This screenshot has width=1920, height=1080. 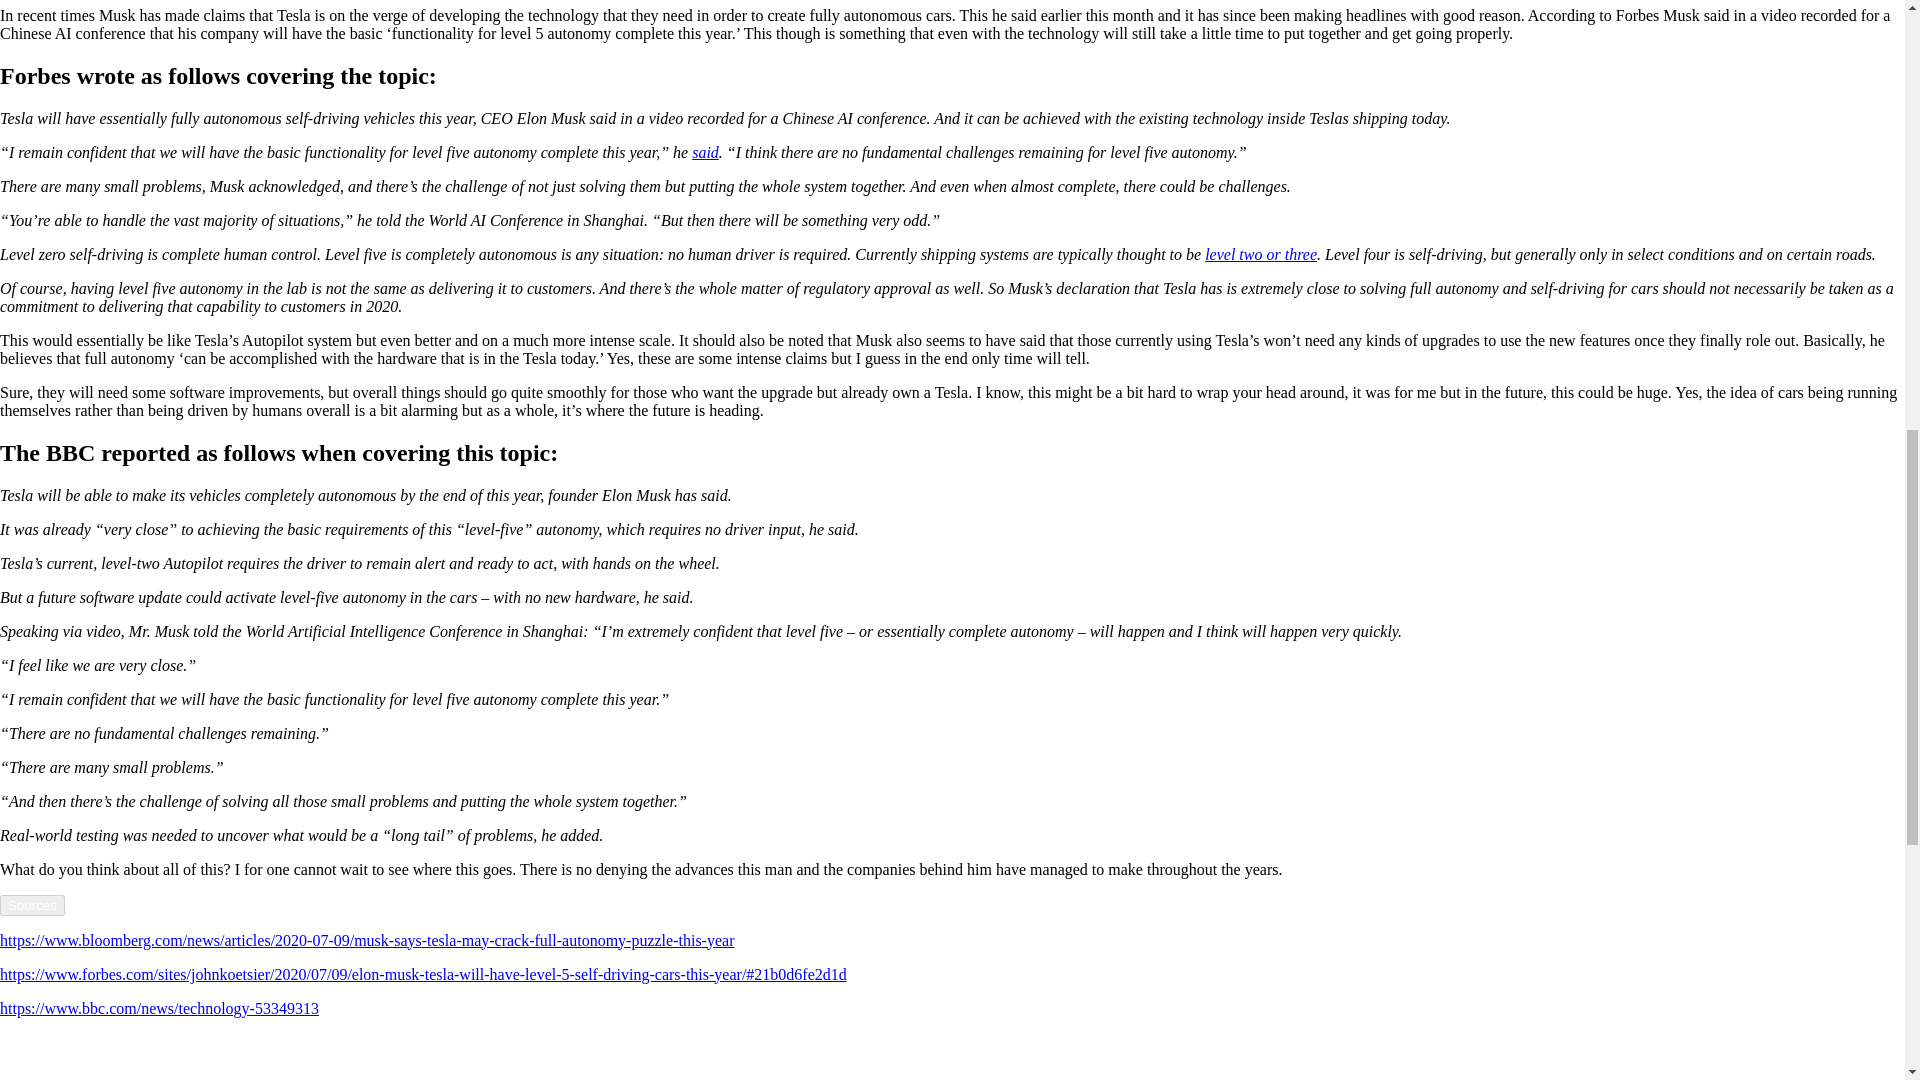 What do you see at coordinates (1261, 254) in the screenshot?
I see `level two or three` at bounding box center [1261, 254].